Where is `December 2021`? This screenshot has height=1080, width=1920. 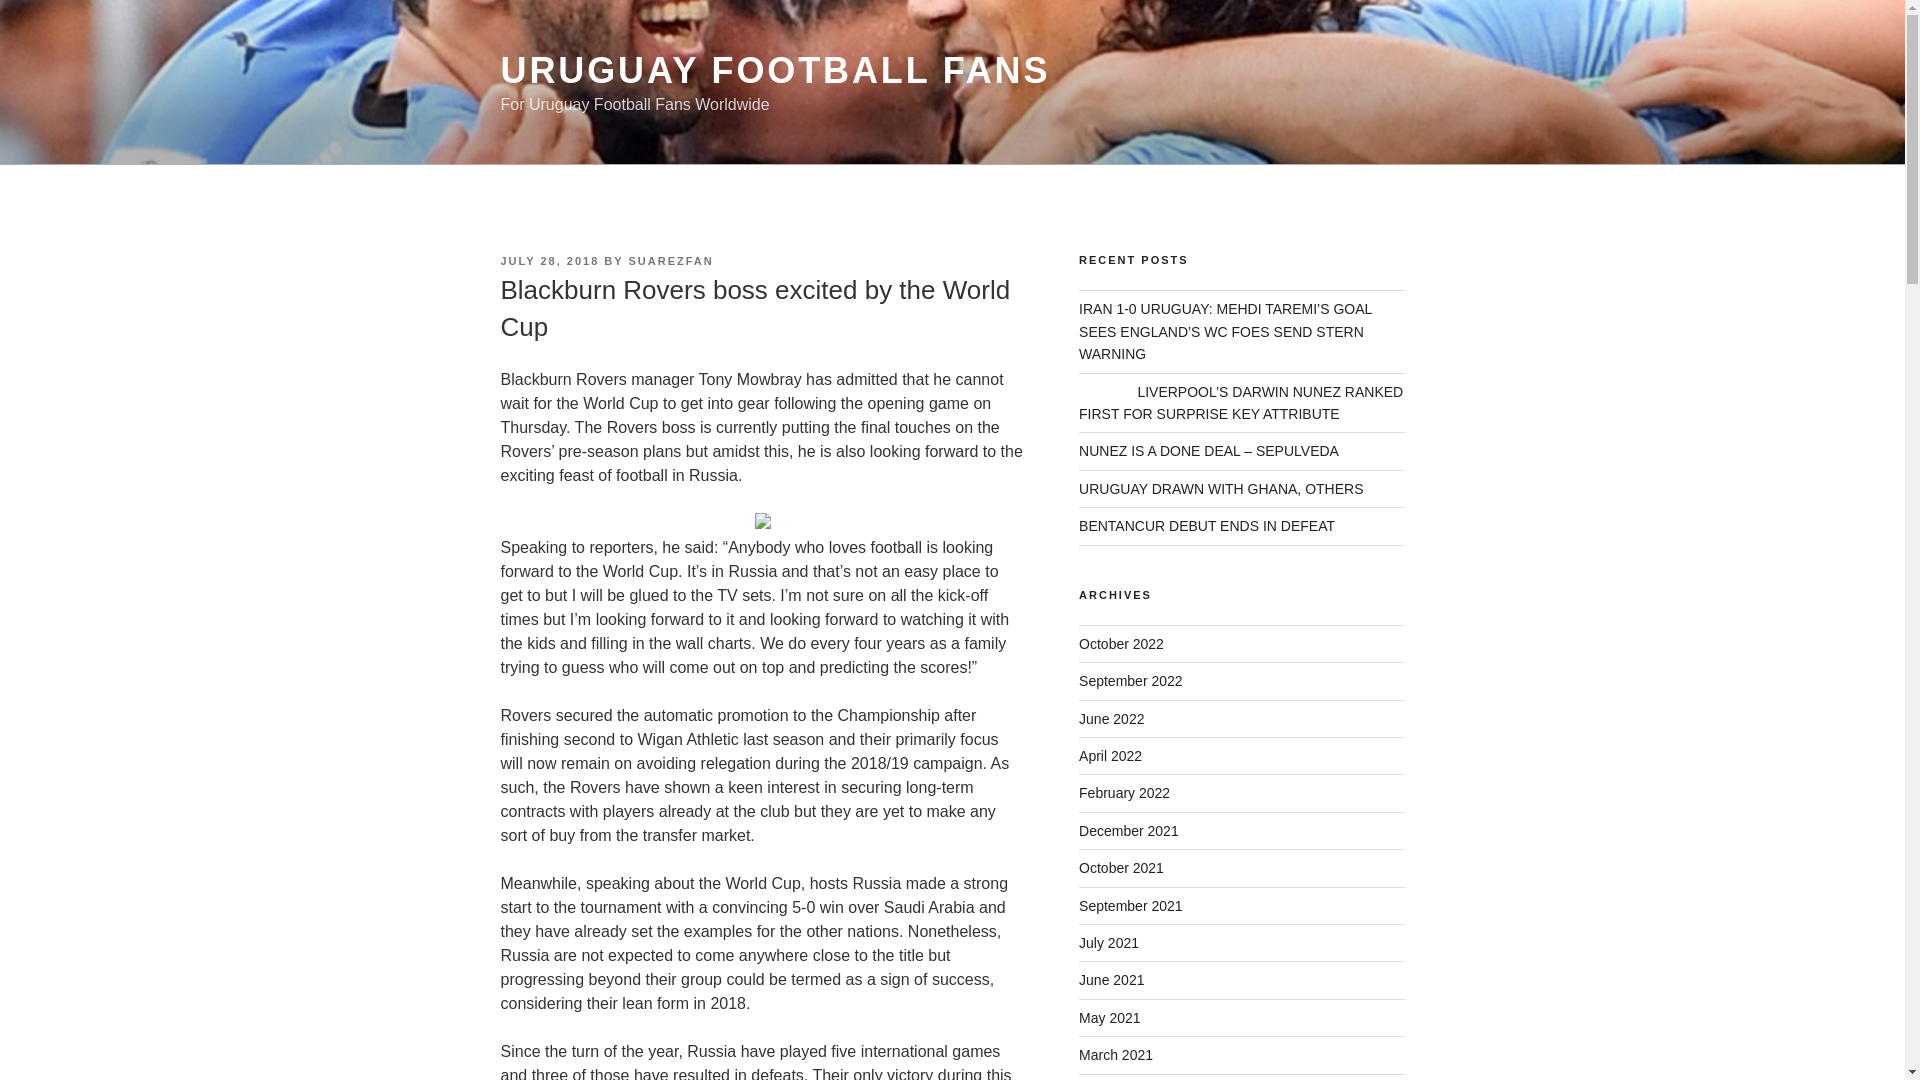
December 2021 is located at coordinates (1128, 830).